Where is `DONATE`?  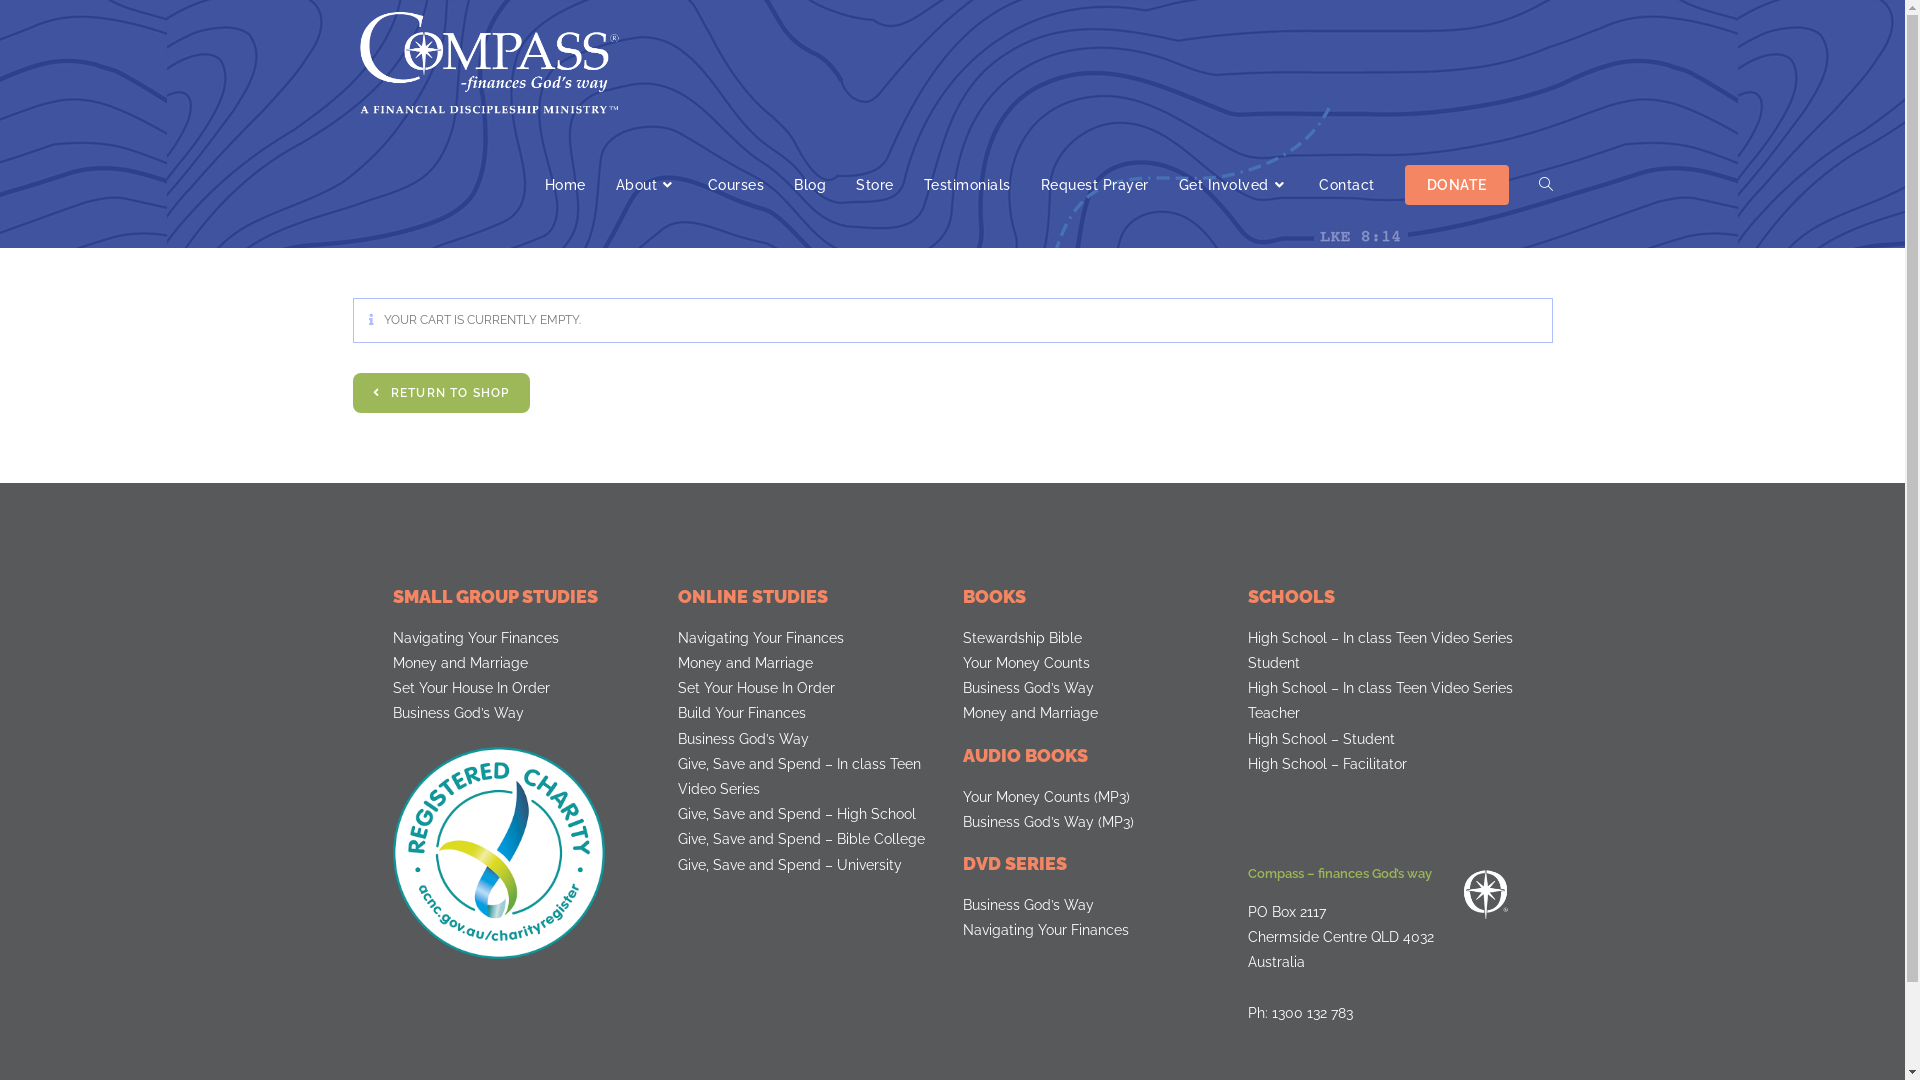
DONATE is located at coordinates (1457, 185).